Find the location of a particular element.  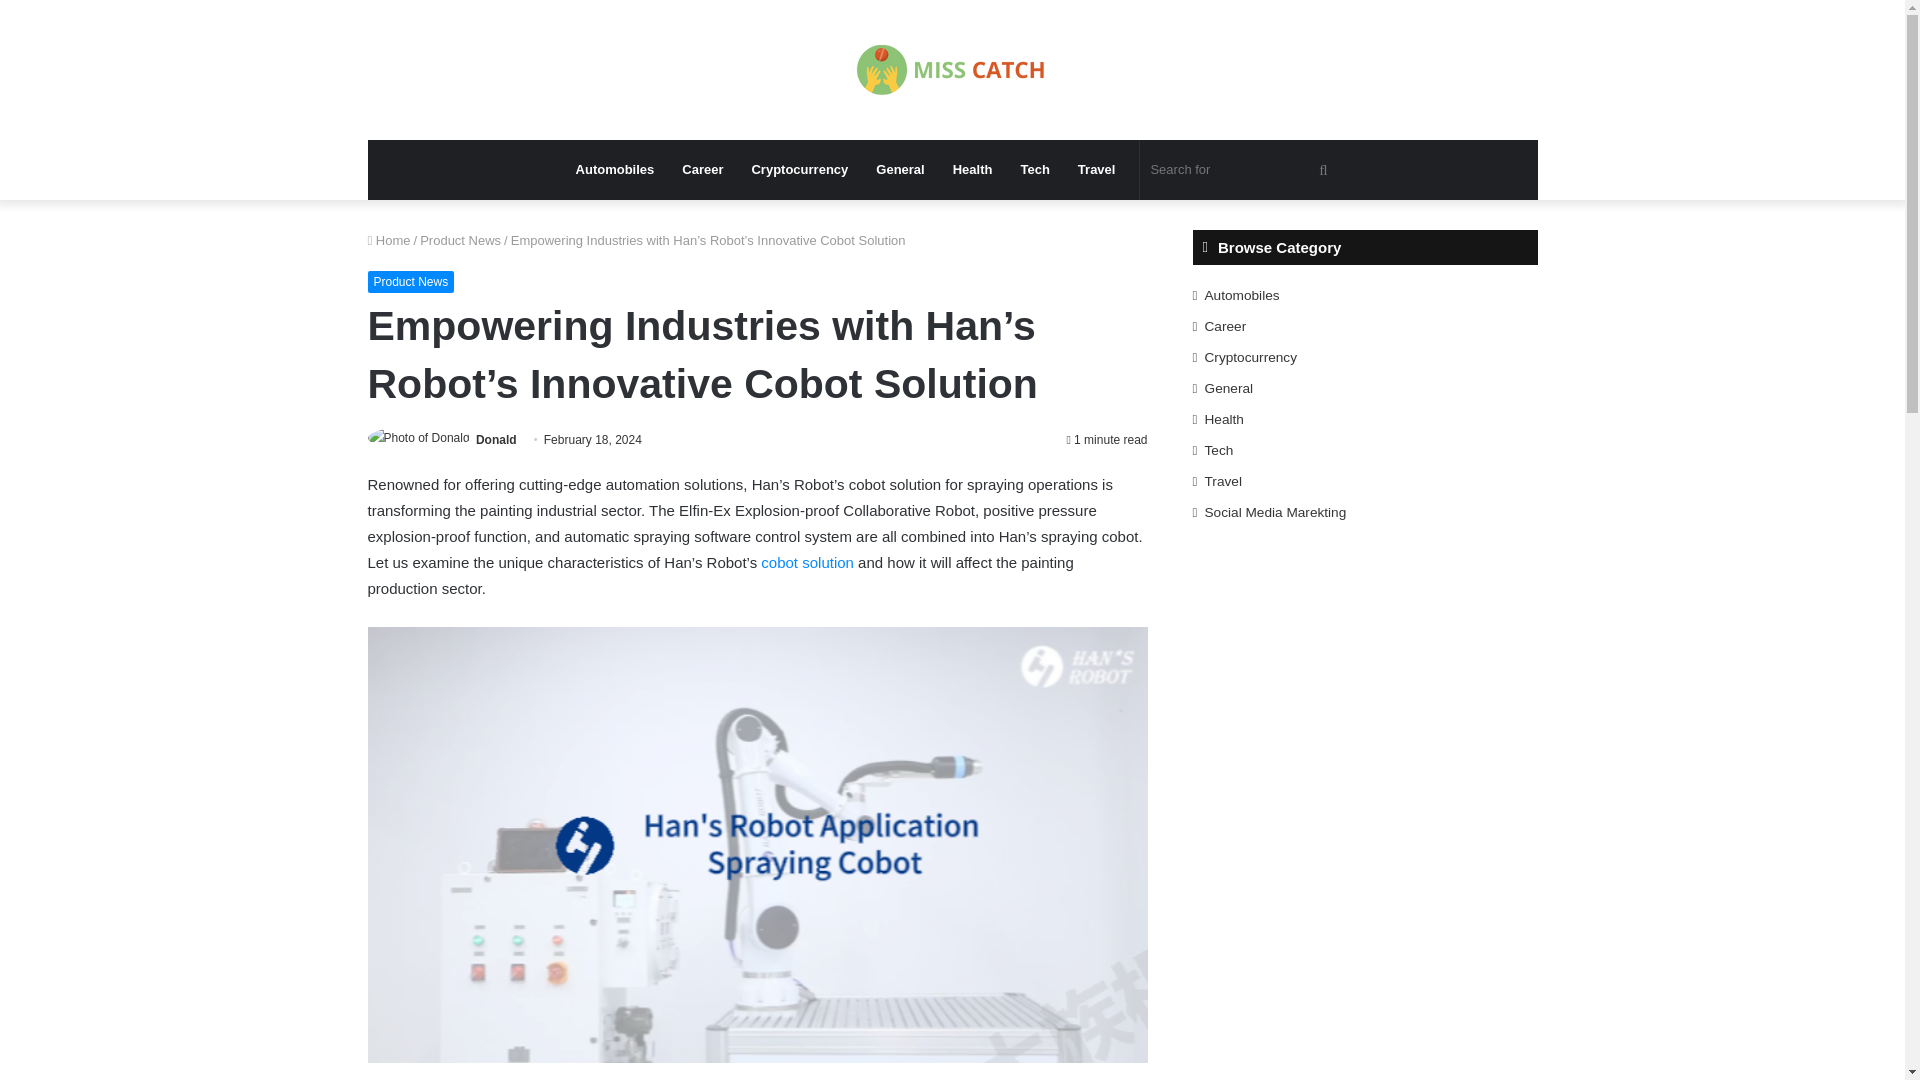

General is located at coordinates (900, 170).